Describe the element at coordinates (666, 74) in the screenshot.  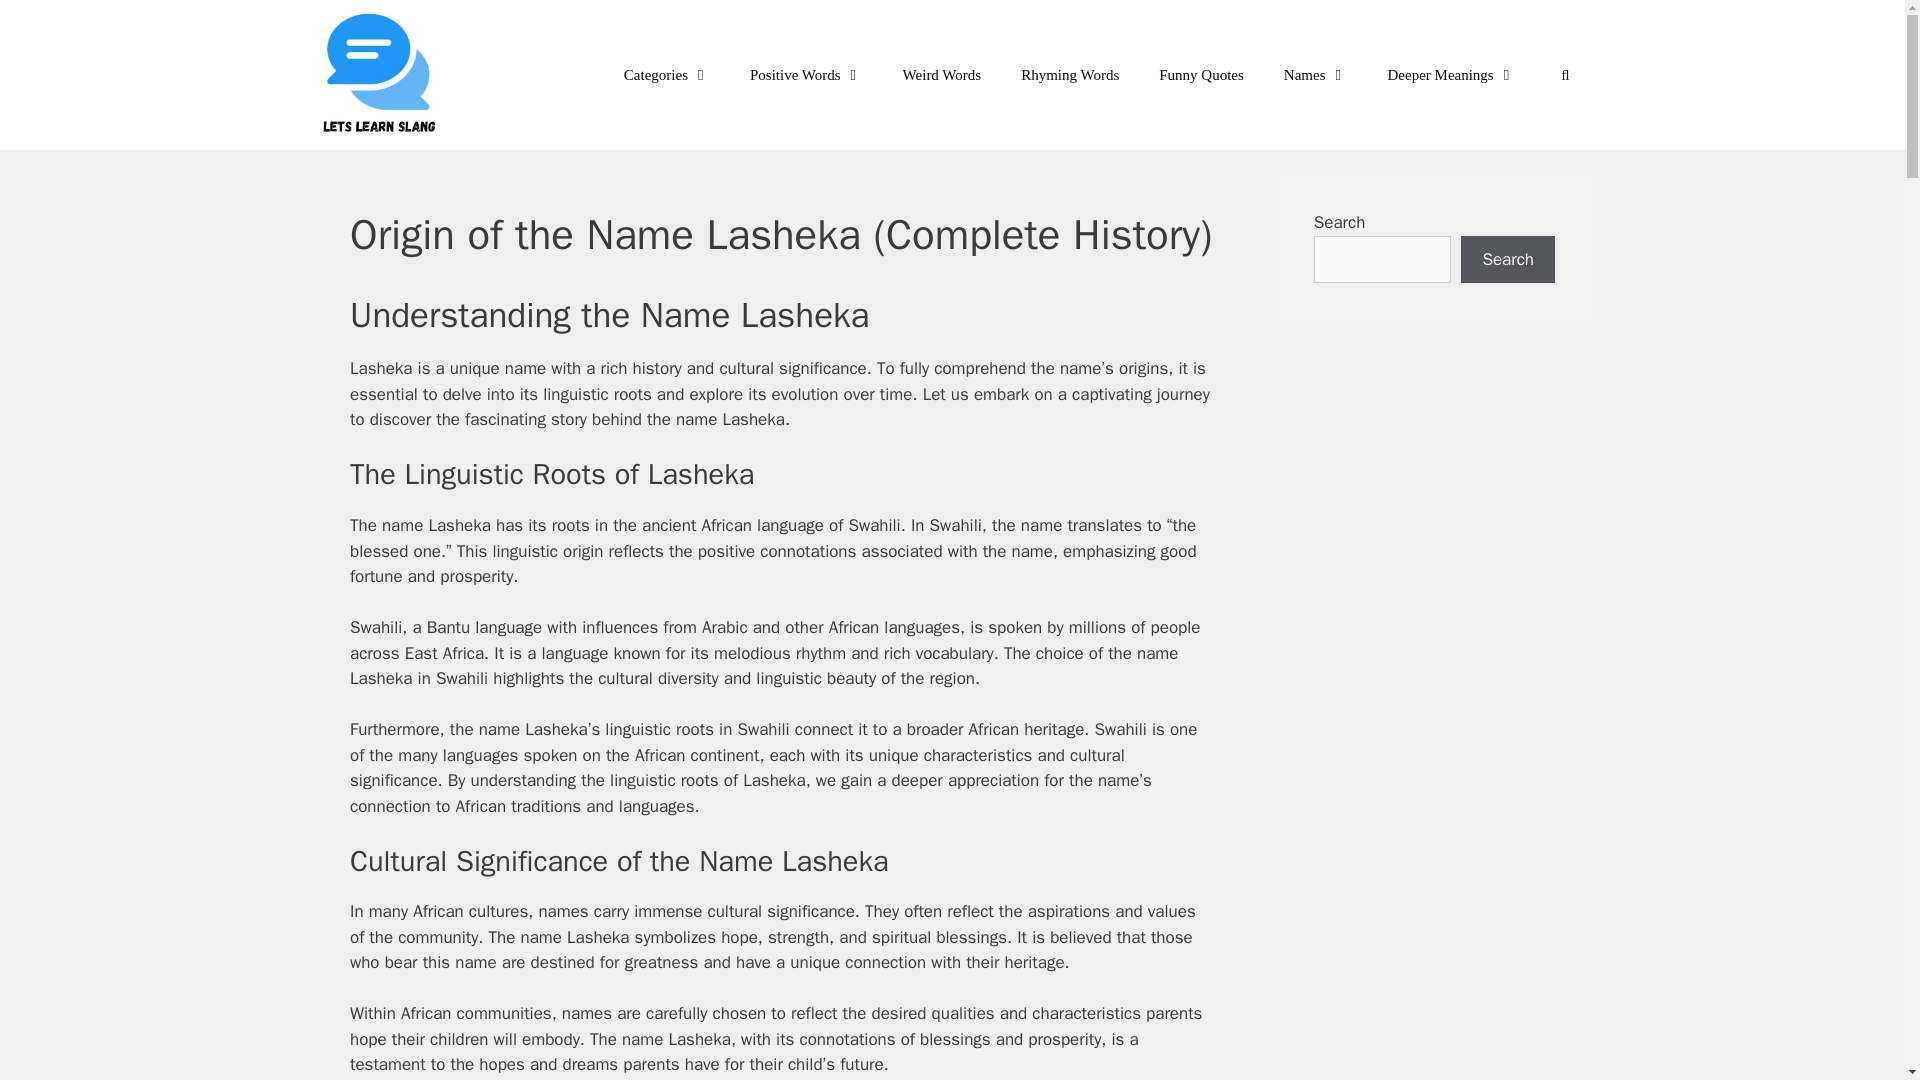
I see `Categories` at that location.